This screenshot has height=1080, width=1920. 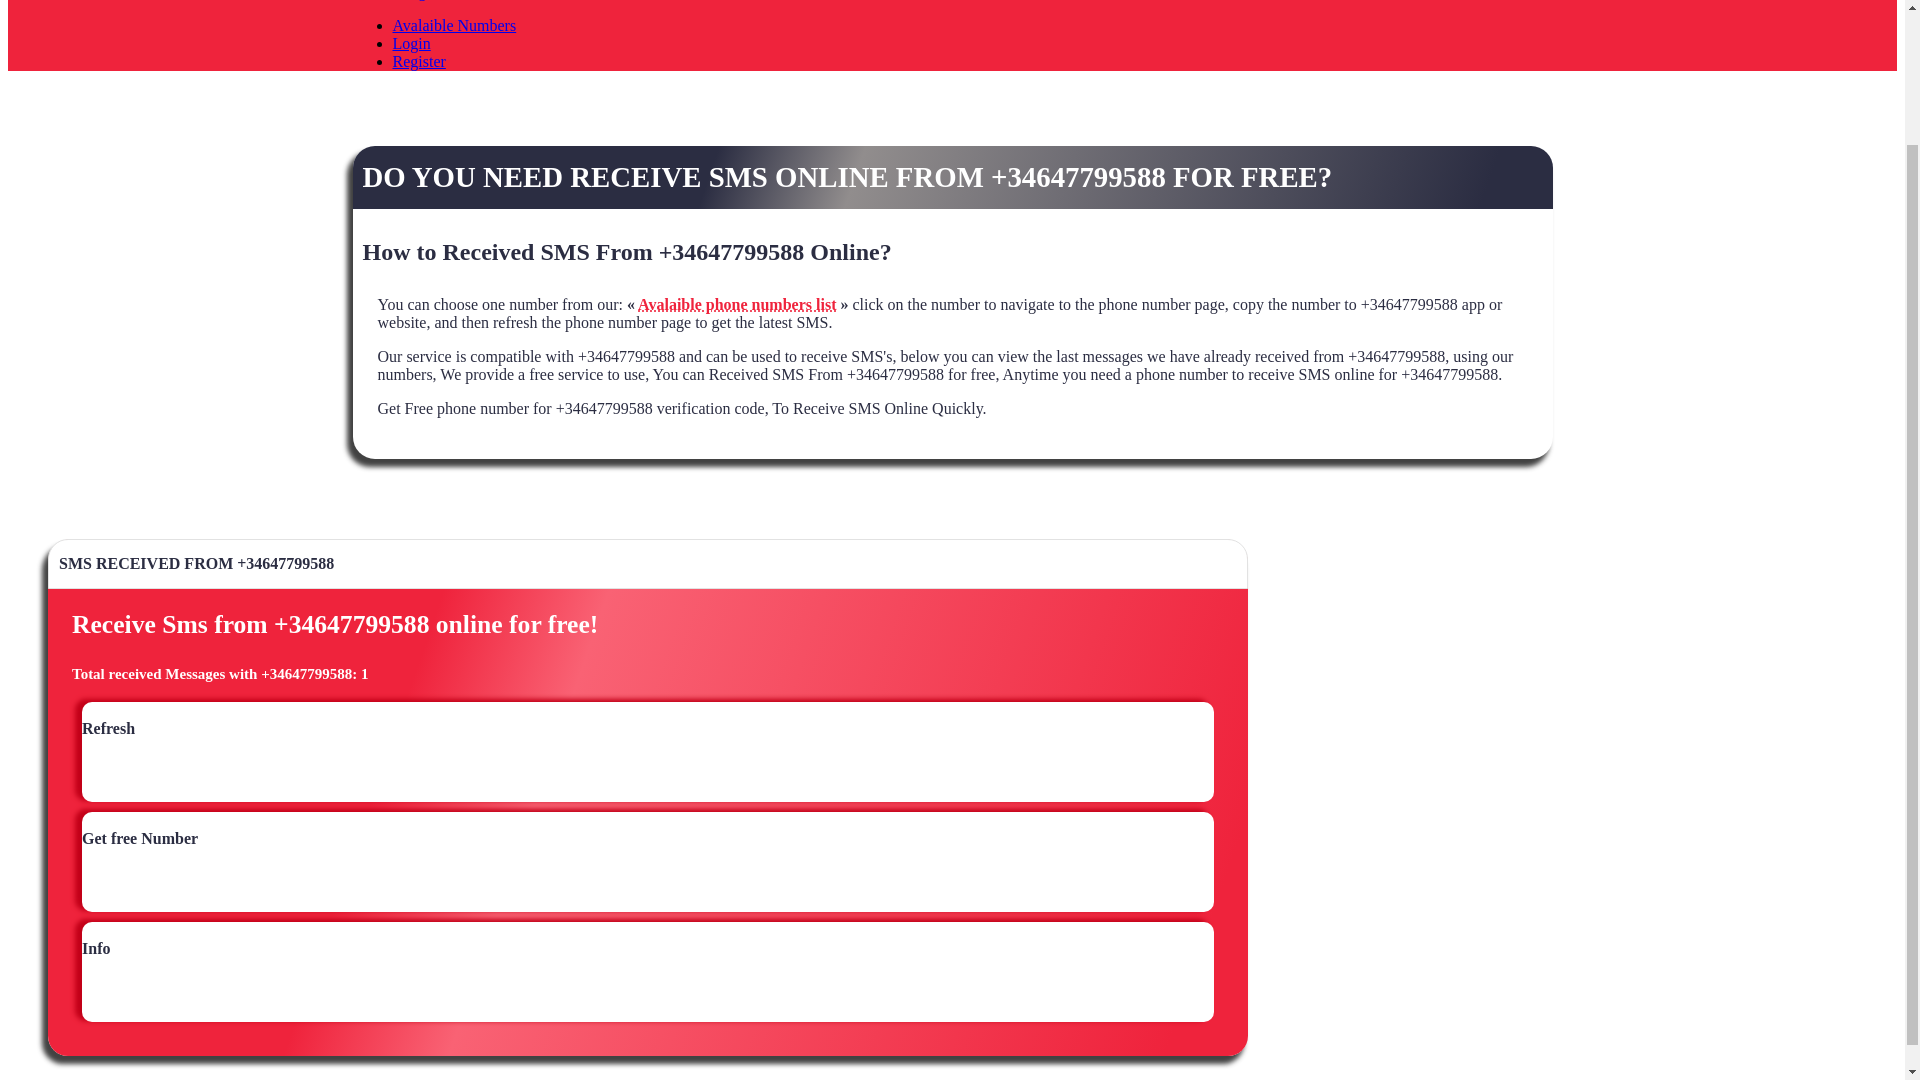 What do you see at coordinates (410, 42) in the screenshot?
I see `Login` at bounding box center [410, 42].